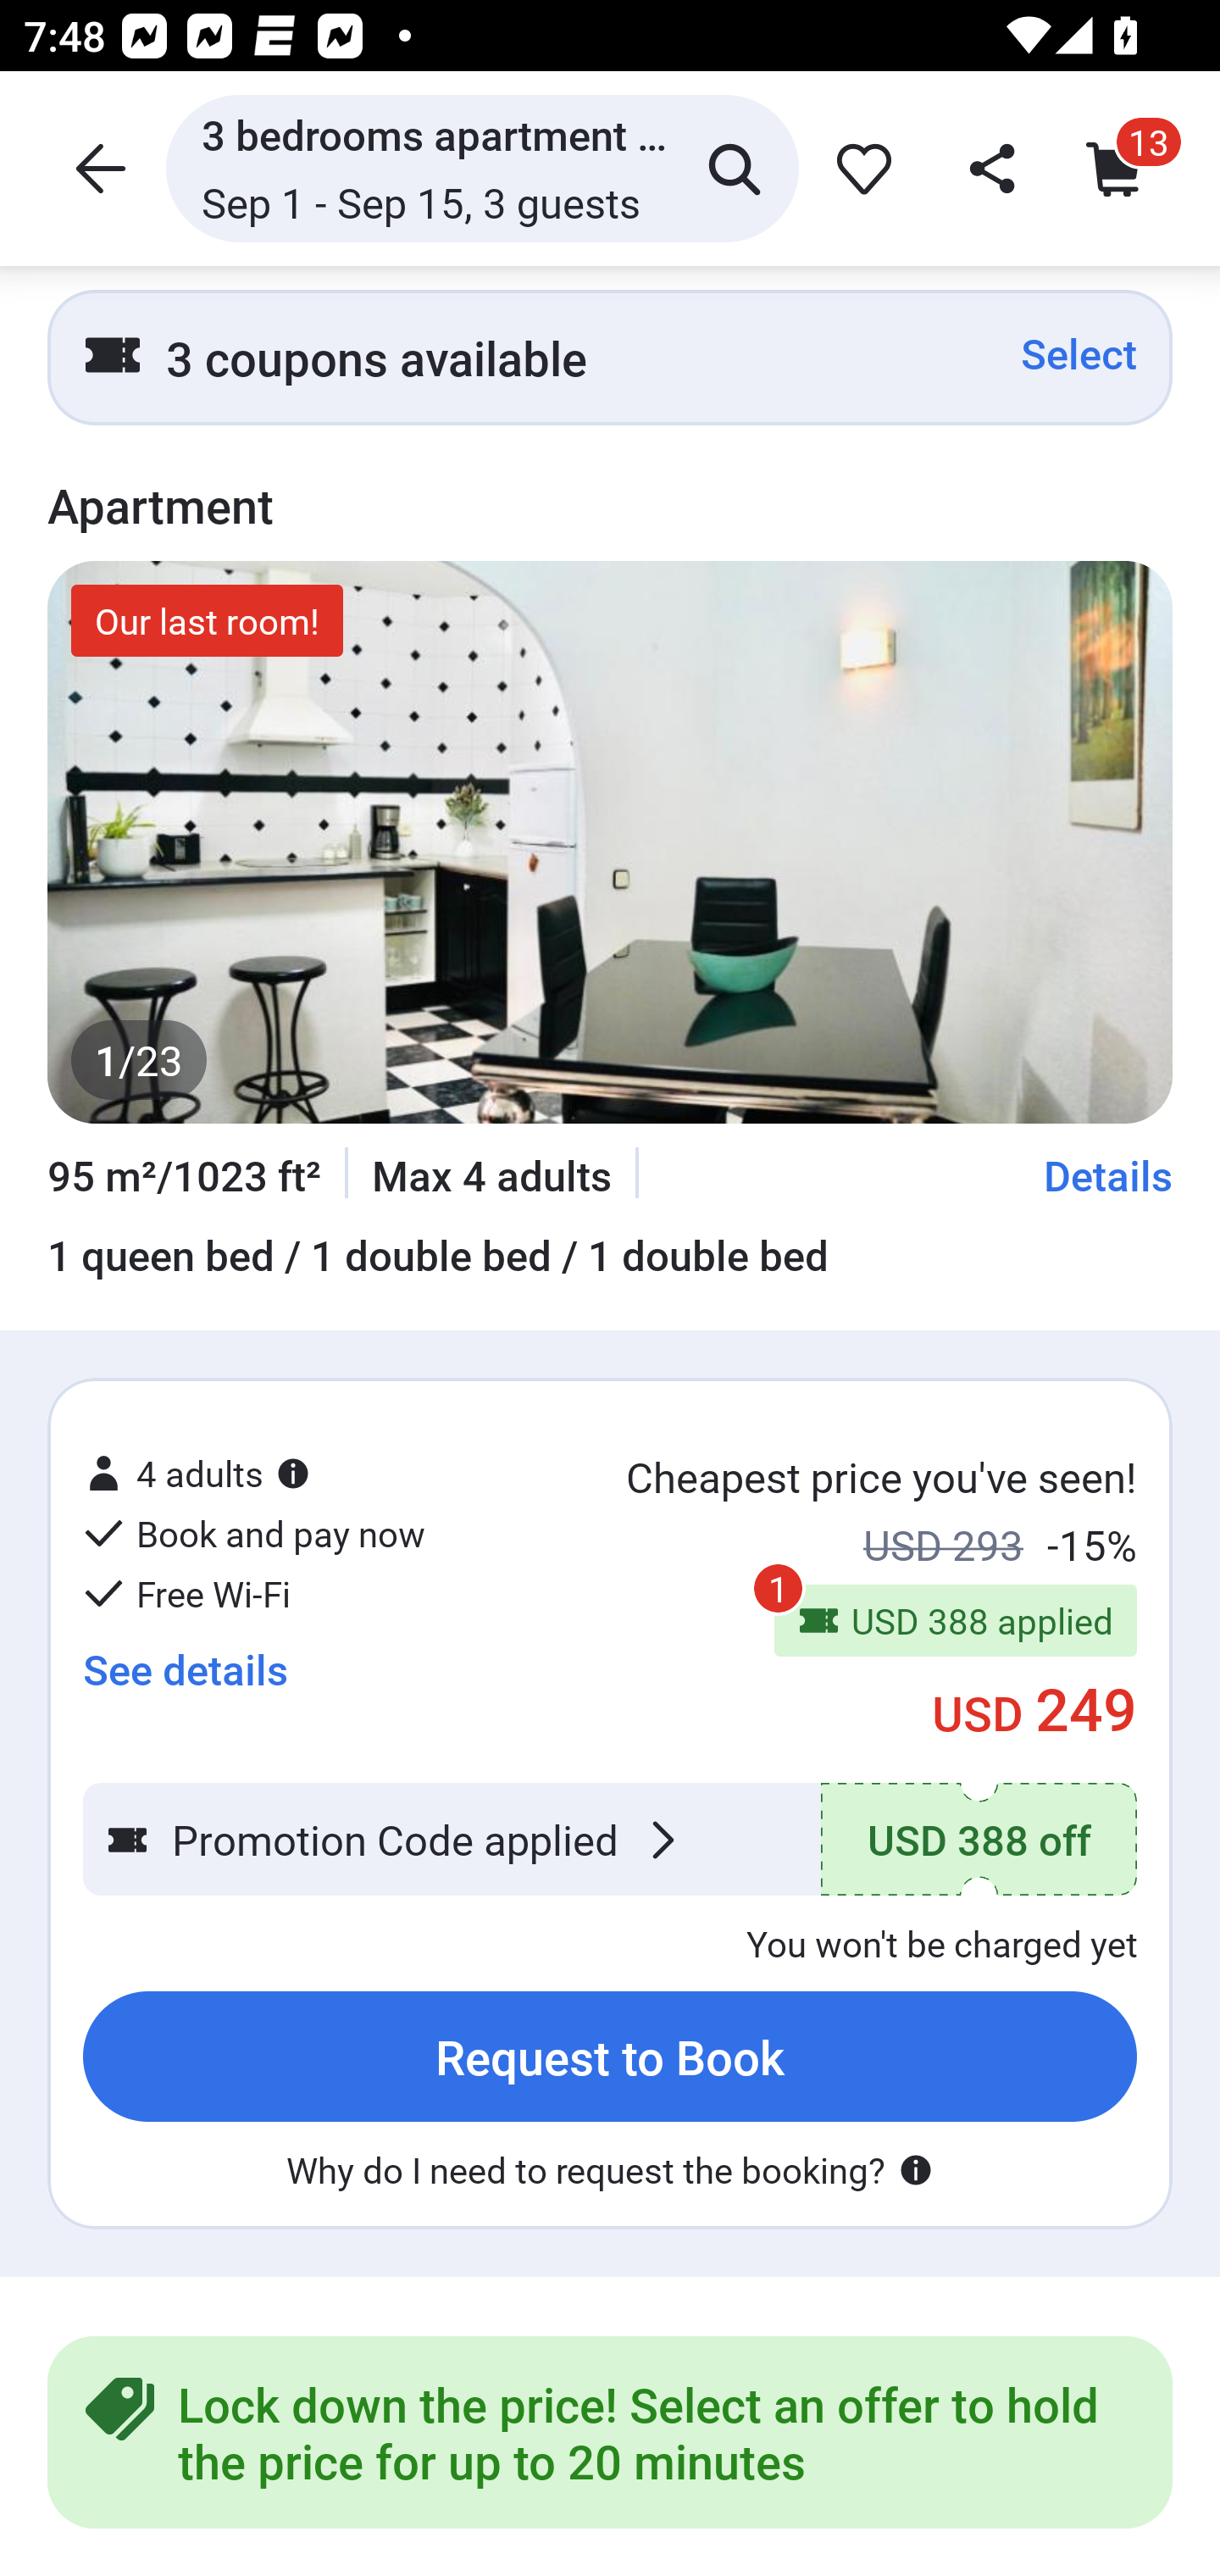  What do you see at coordinates (610, 842) in the screenshot?
I see `image` at bounding box center [610, 842].